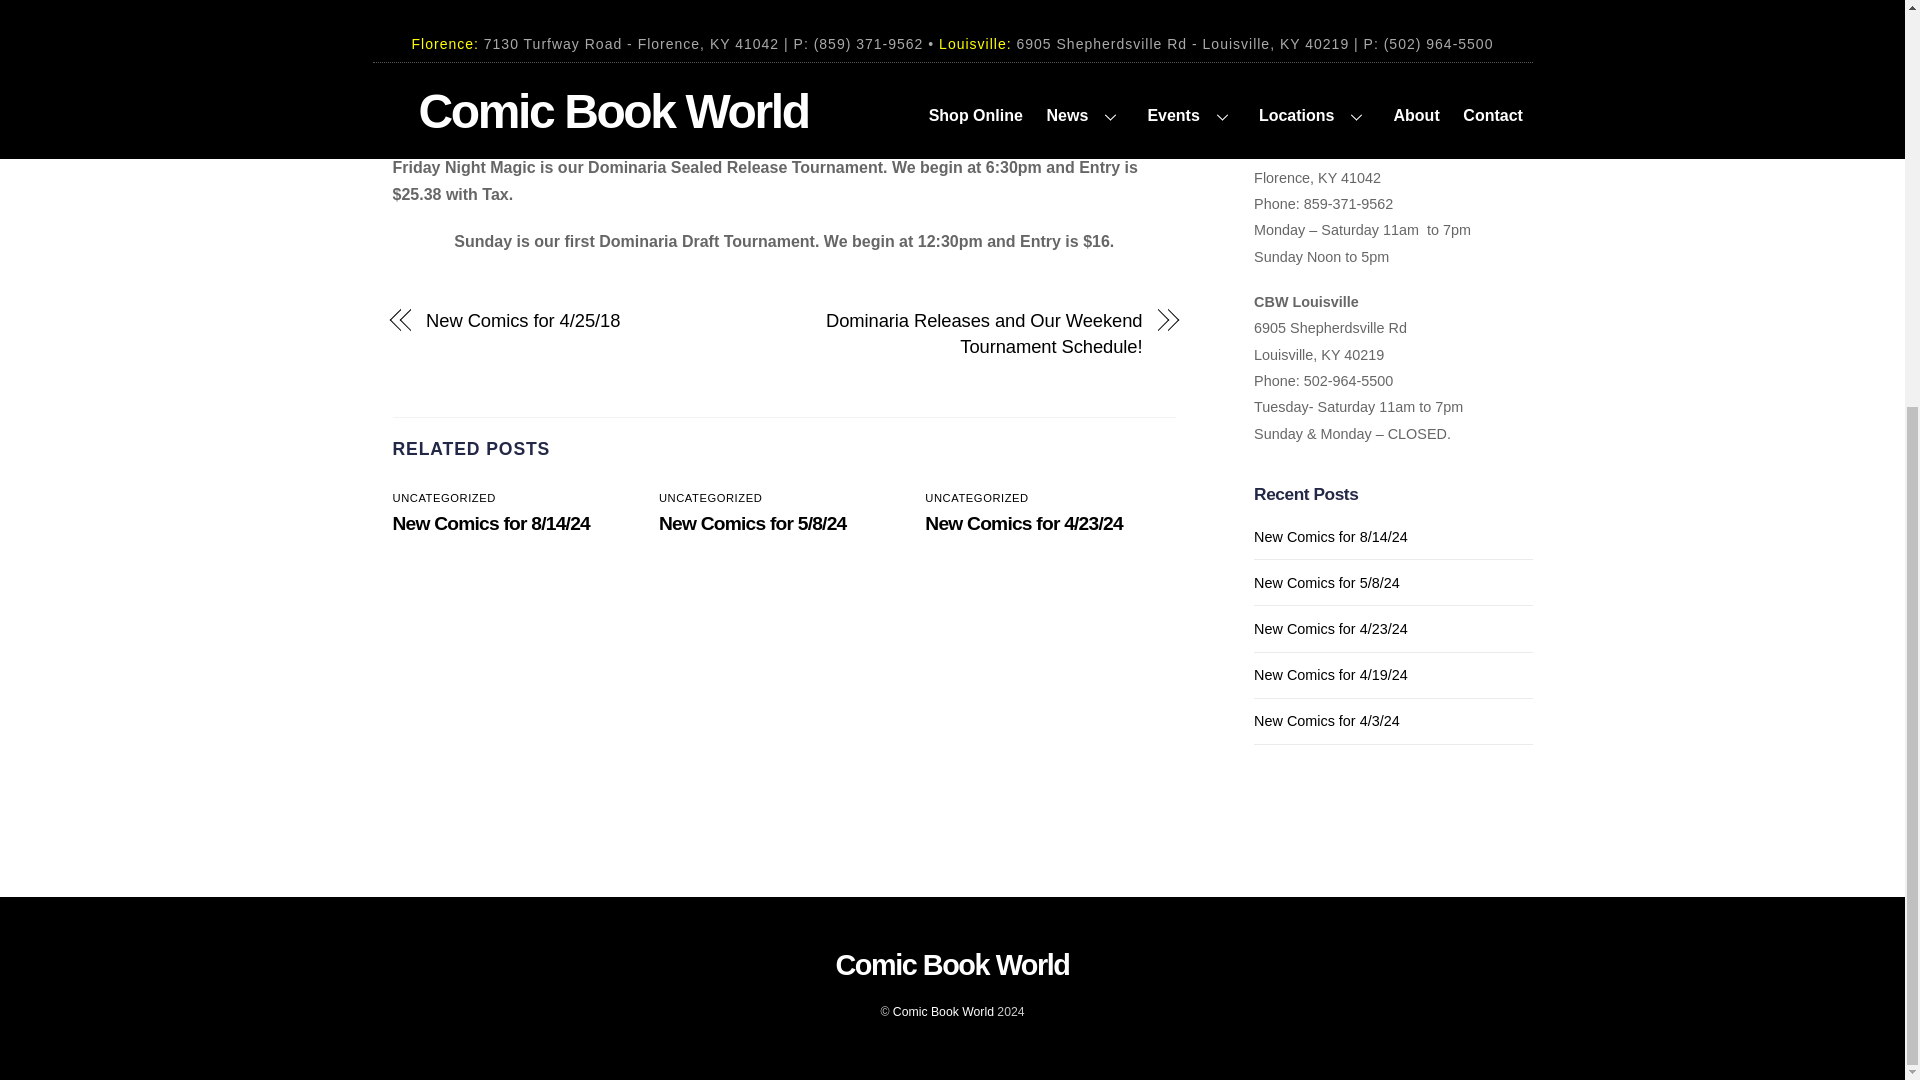 The image size is (1920, 1080). Describe the element at coordinates (710, 498) in the screenshot. I see `UNCATEGORIZED` at that location.